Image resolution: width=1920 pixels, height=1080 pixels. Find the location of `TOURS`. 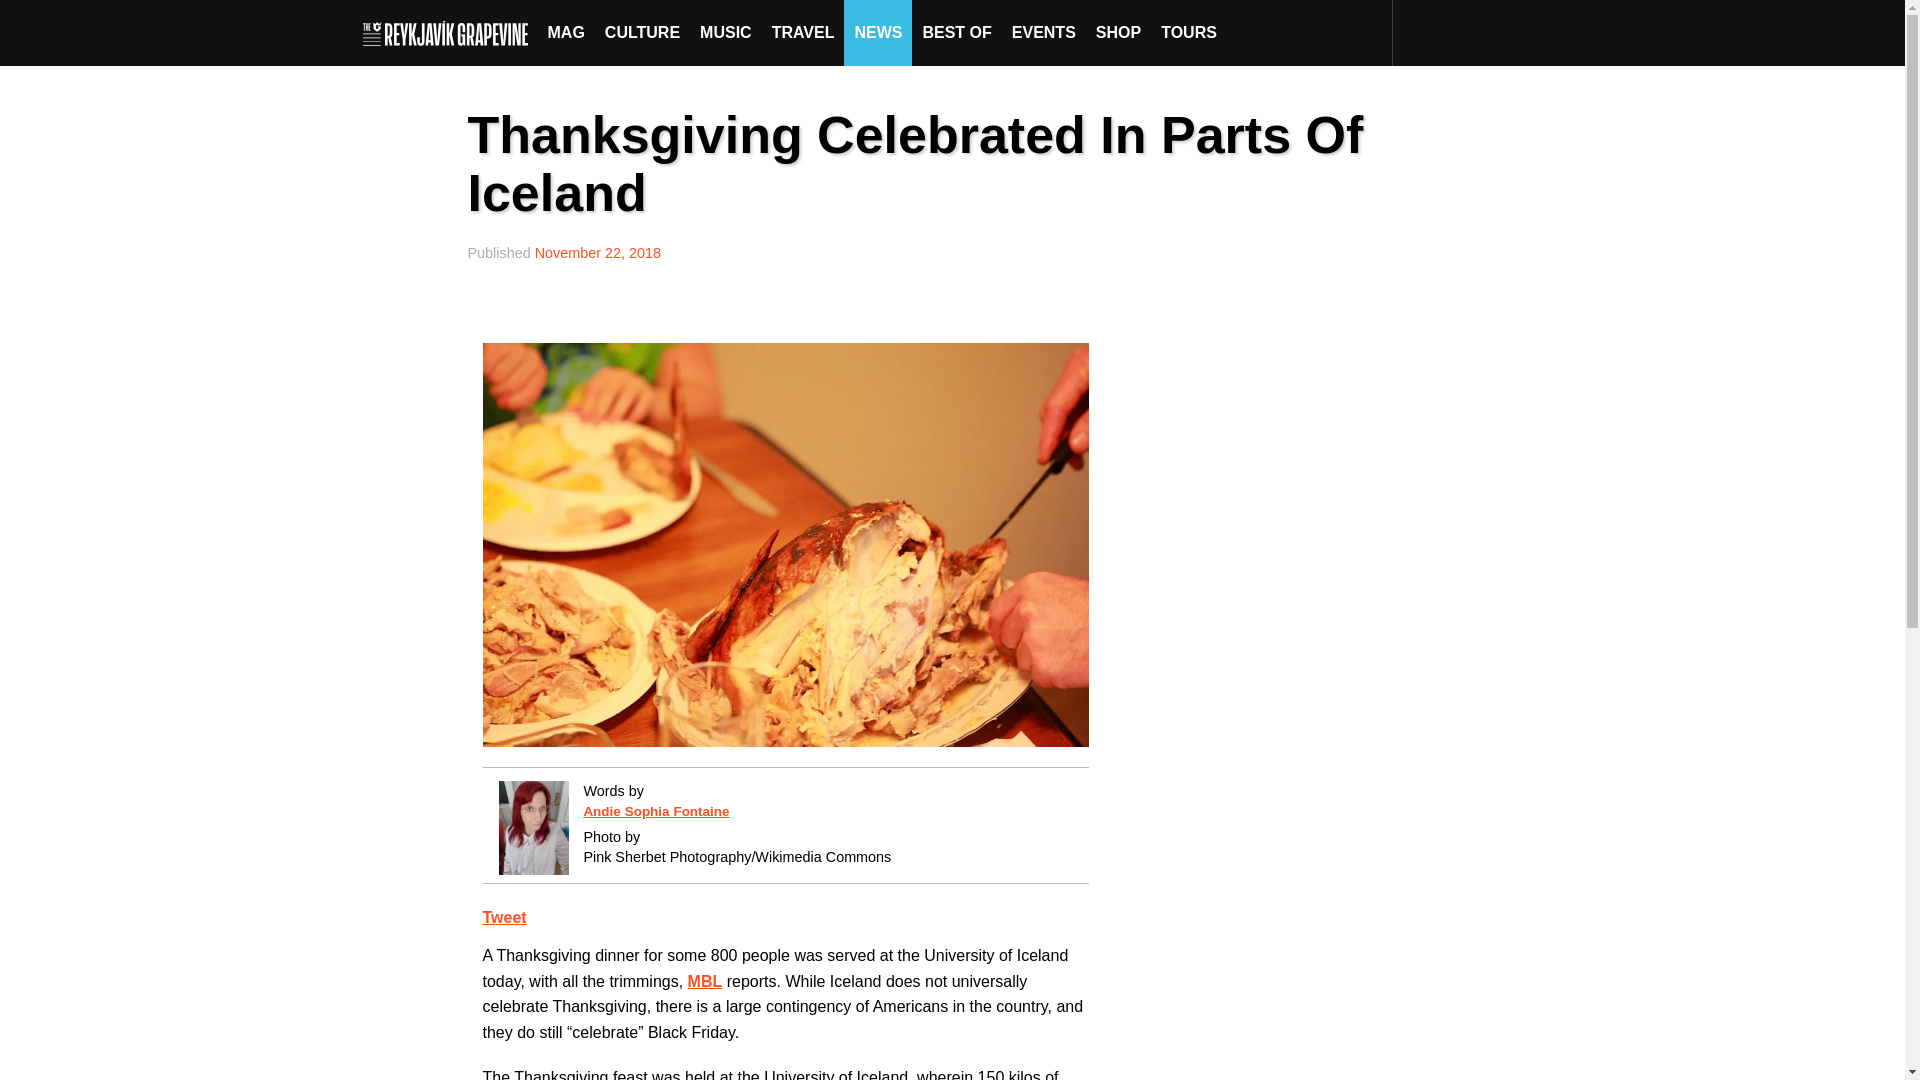

TOURS is located at coordinates (1188, 32).